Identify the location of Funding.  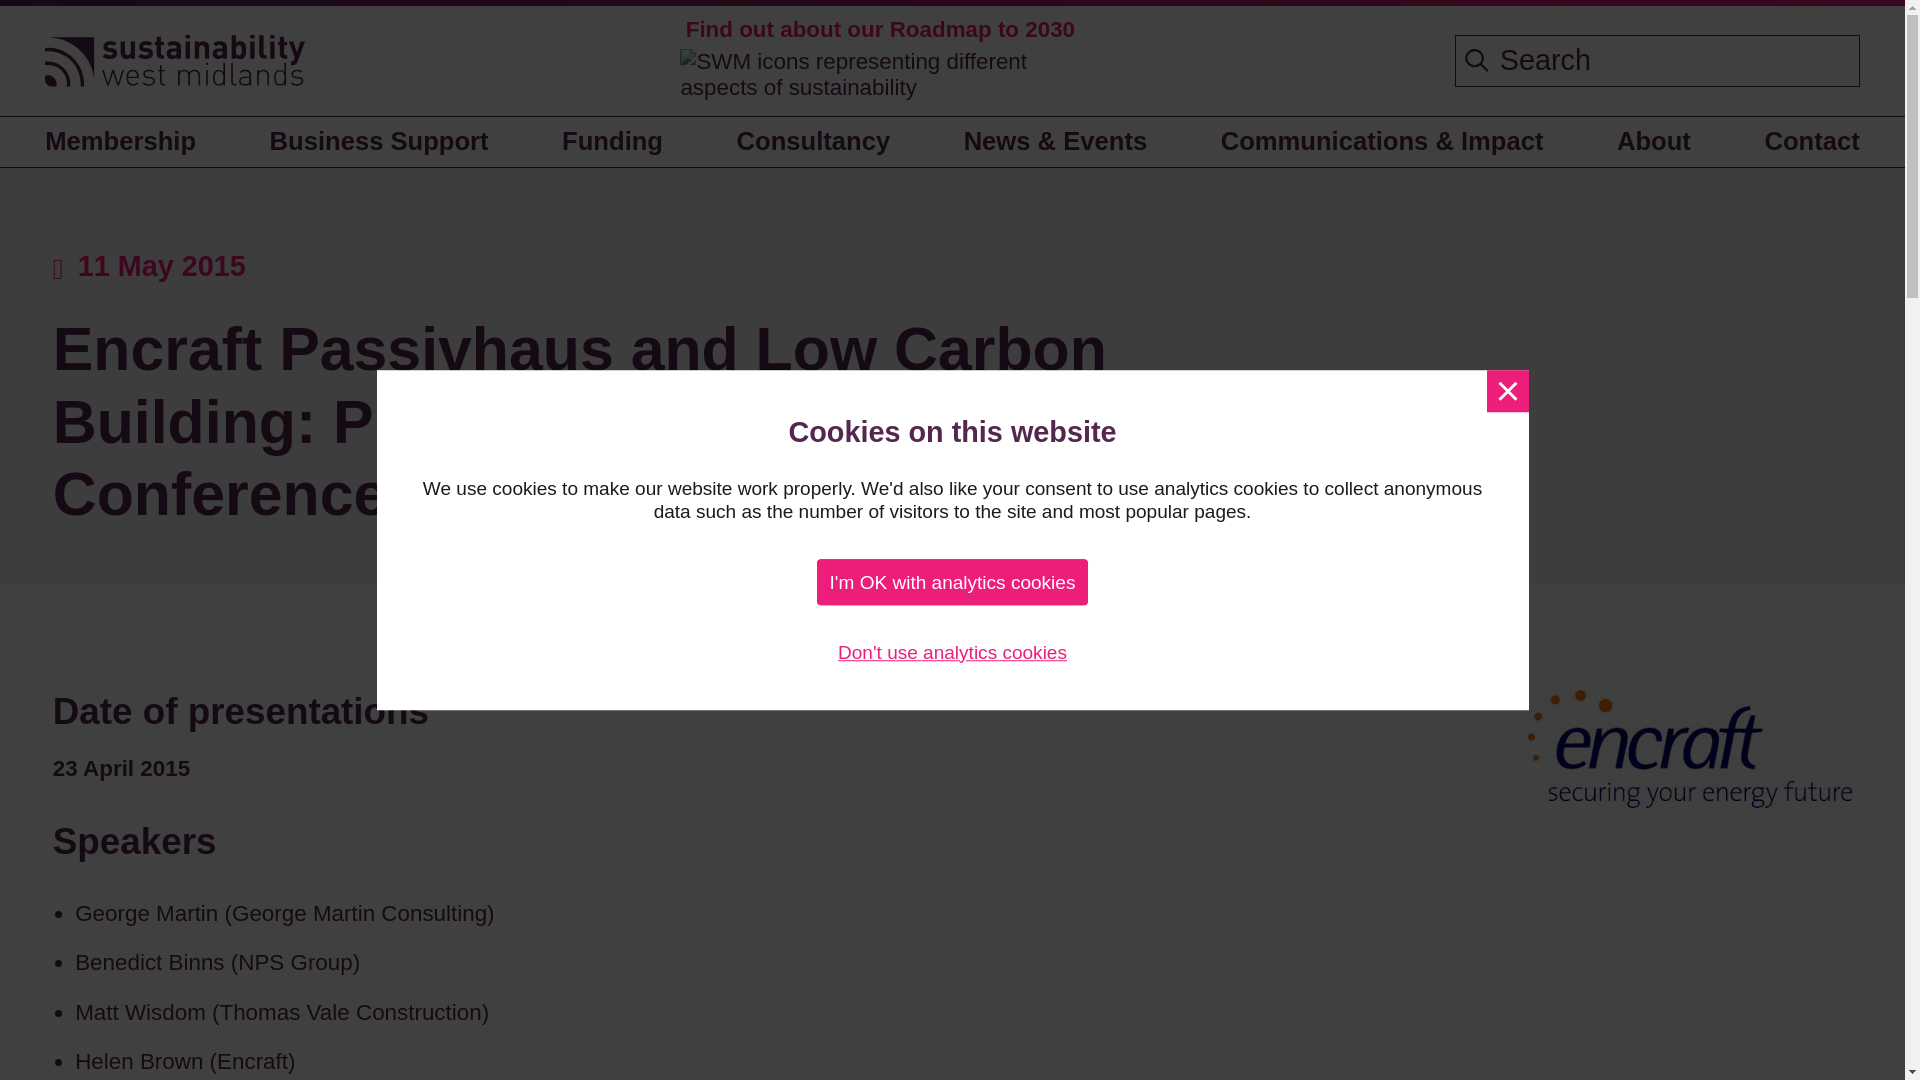
(612, 142).